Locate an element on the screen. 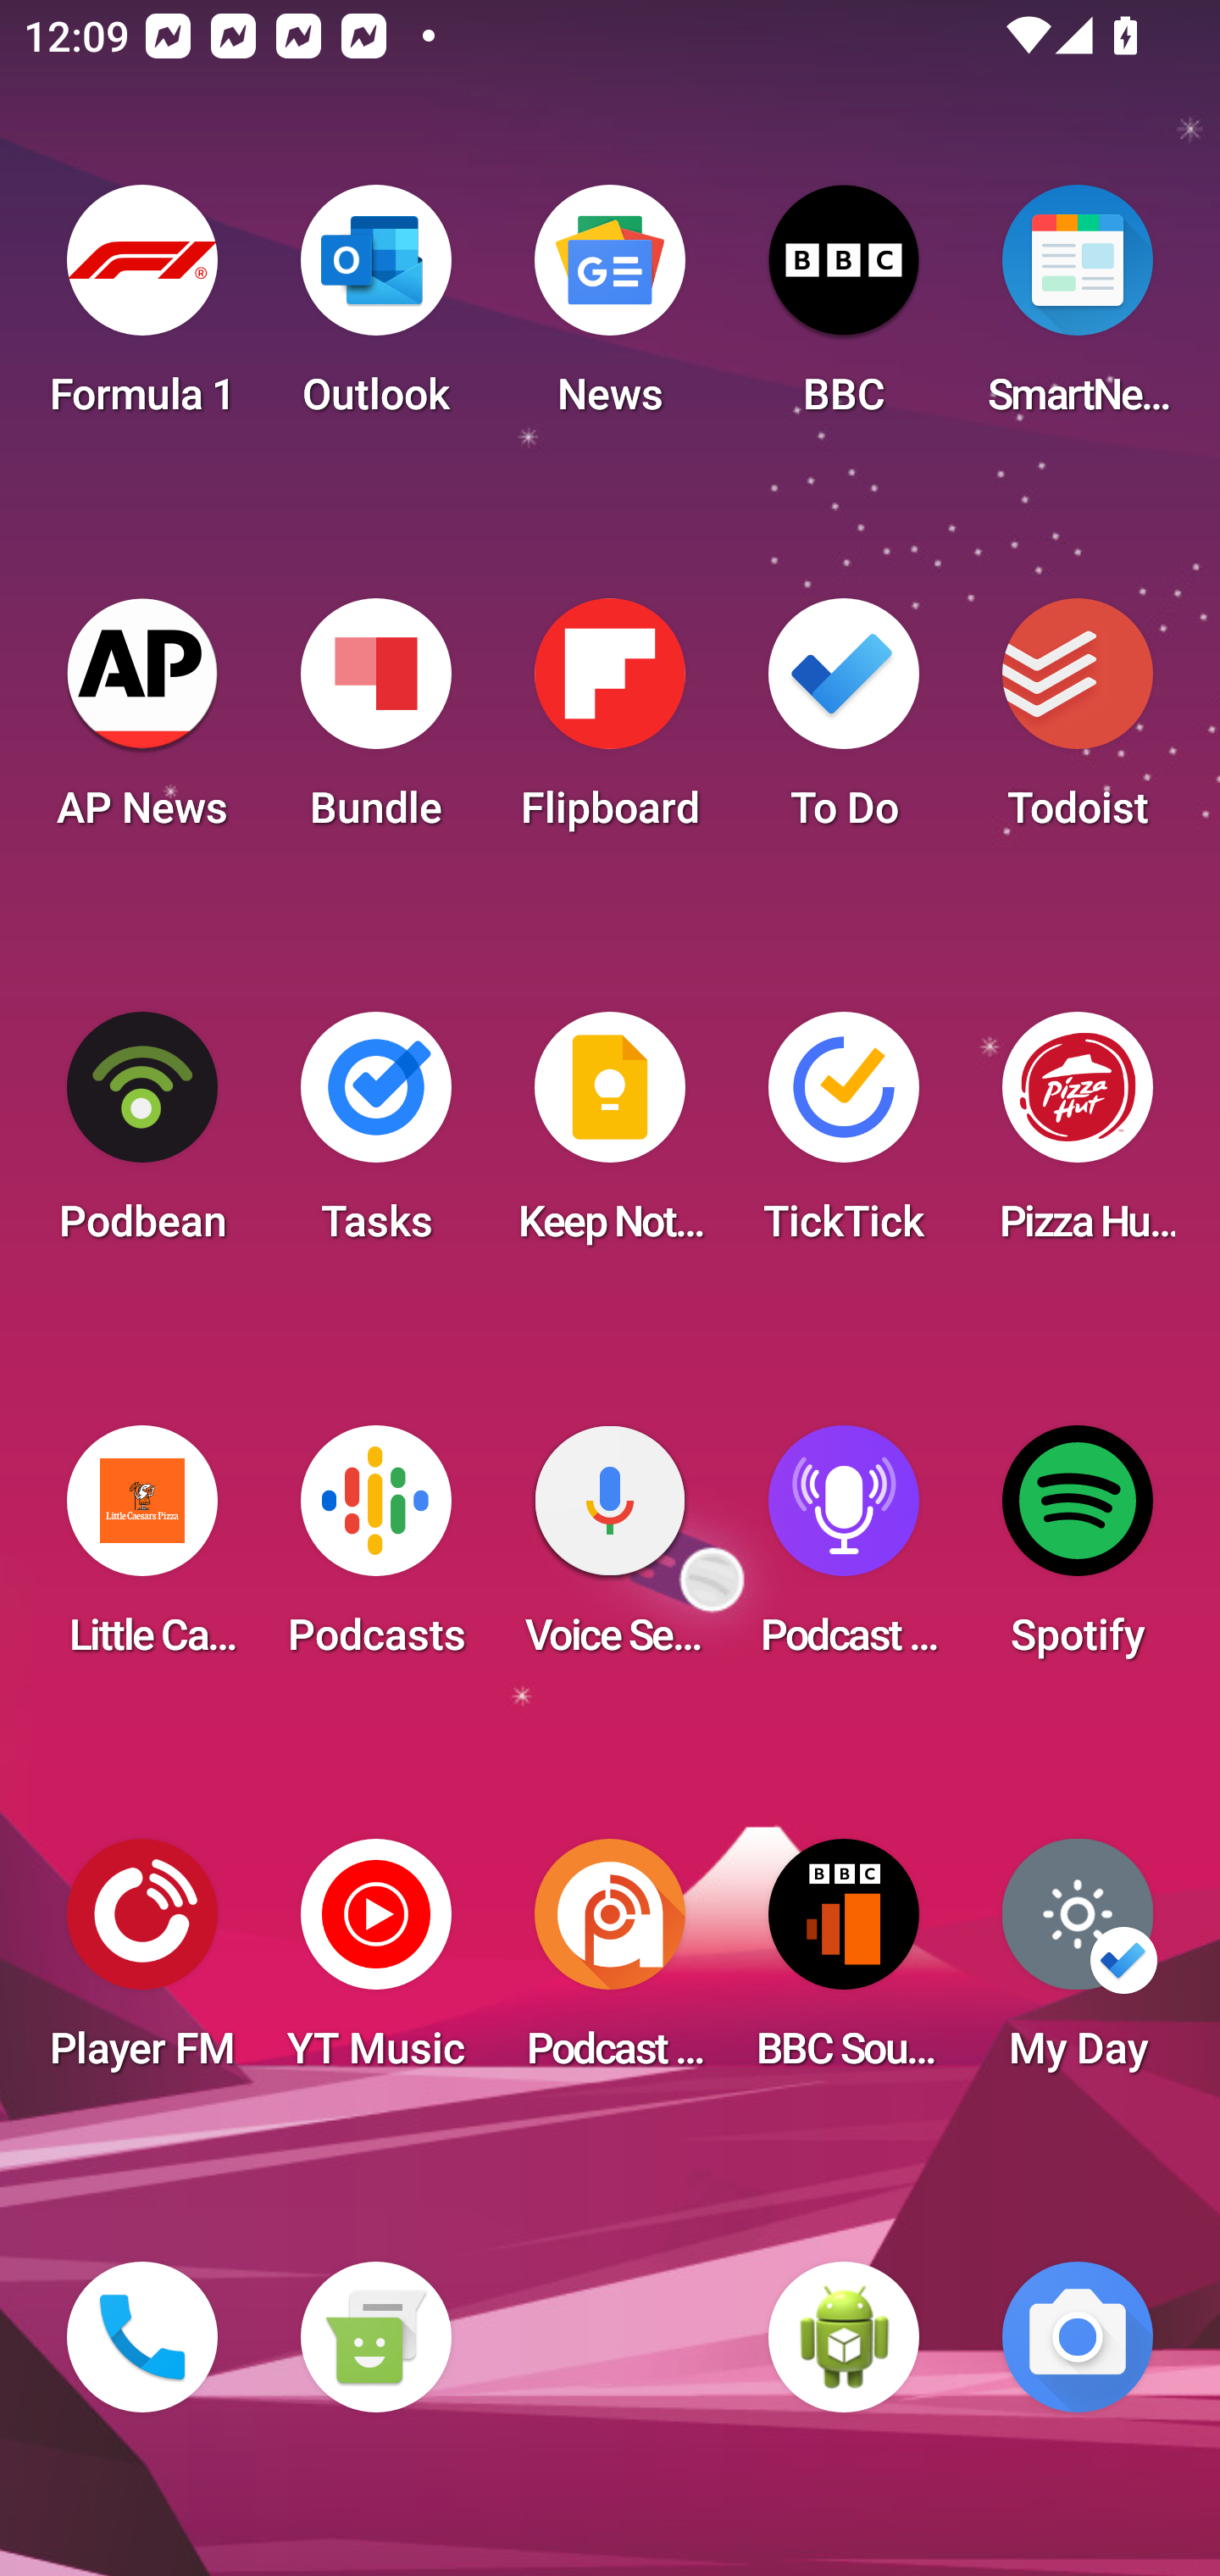 The height and width of the screenshot is (2576, 1220). Todoist is located at coordinates (1078, 724).